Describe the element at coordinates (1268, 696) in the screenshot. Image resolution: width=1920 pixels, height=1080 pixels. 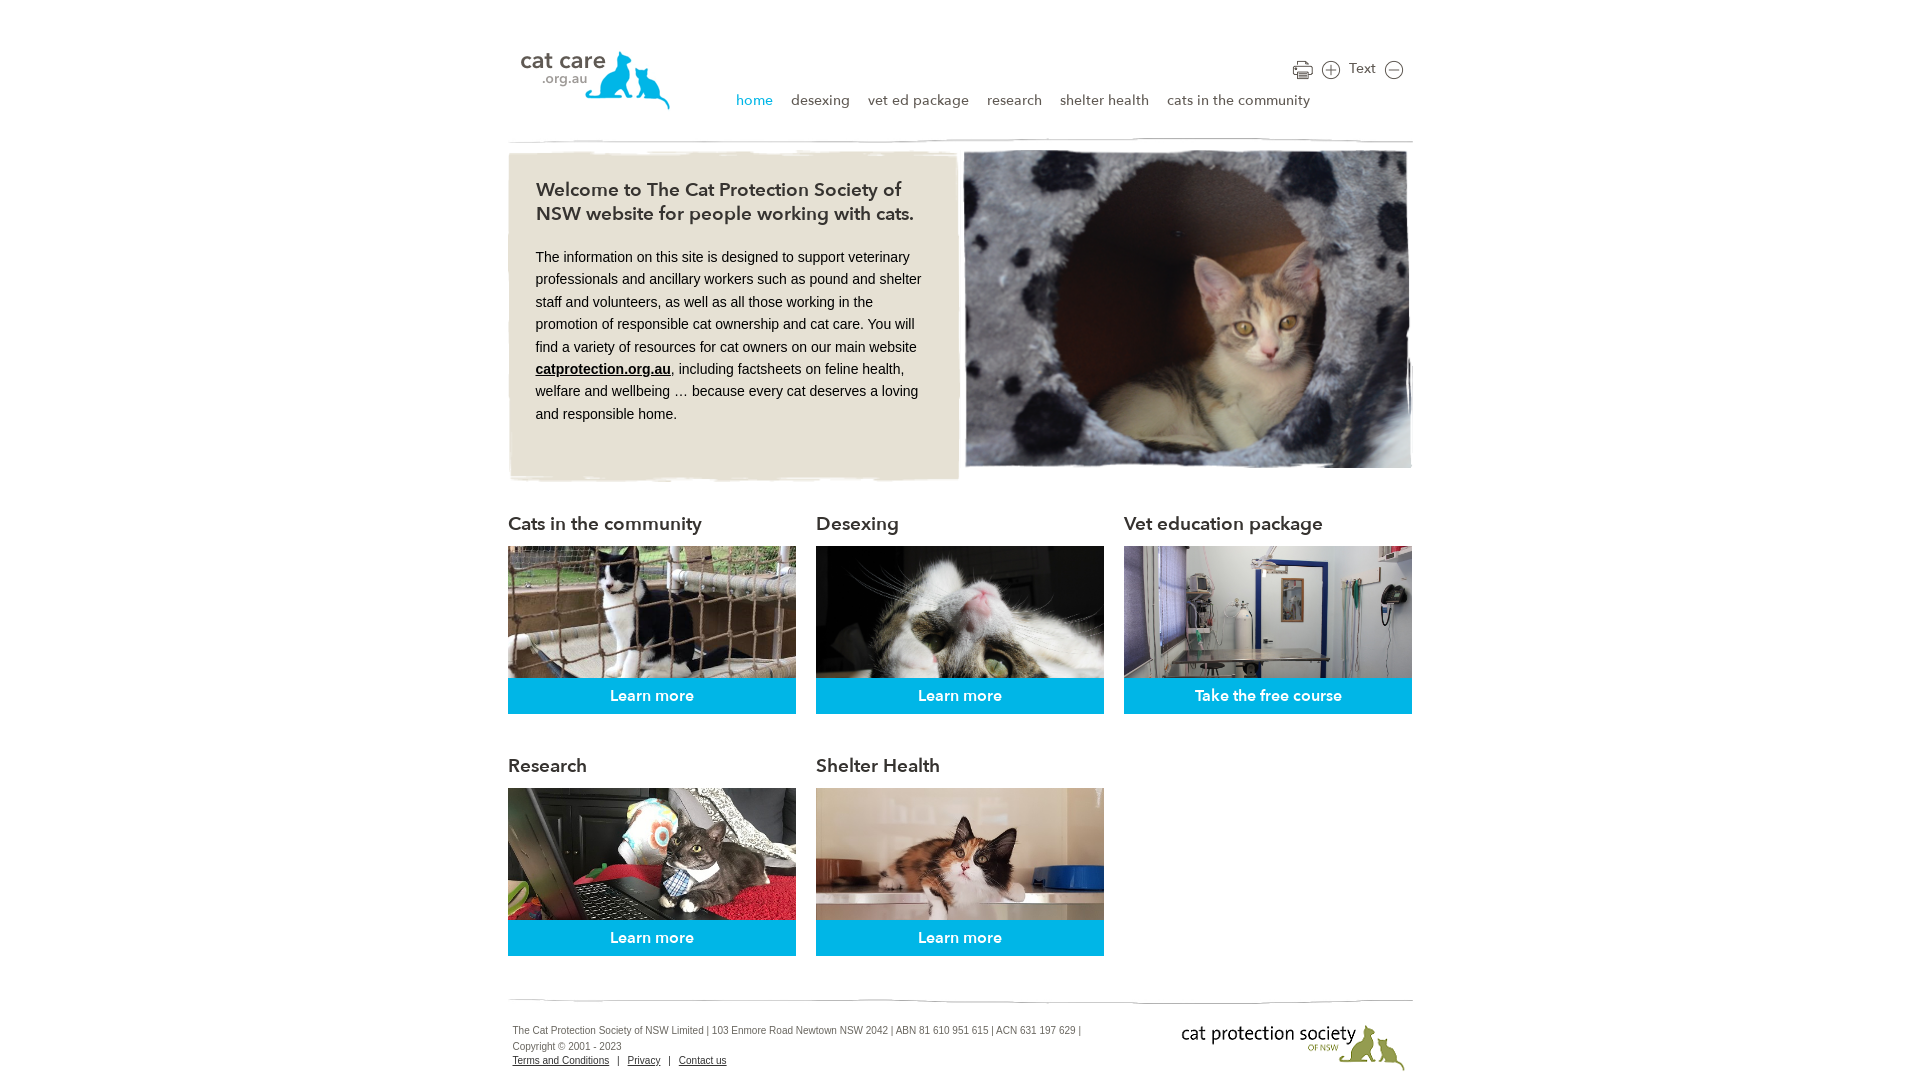
I see `Take the free course` at that location.